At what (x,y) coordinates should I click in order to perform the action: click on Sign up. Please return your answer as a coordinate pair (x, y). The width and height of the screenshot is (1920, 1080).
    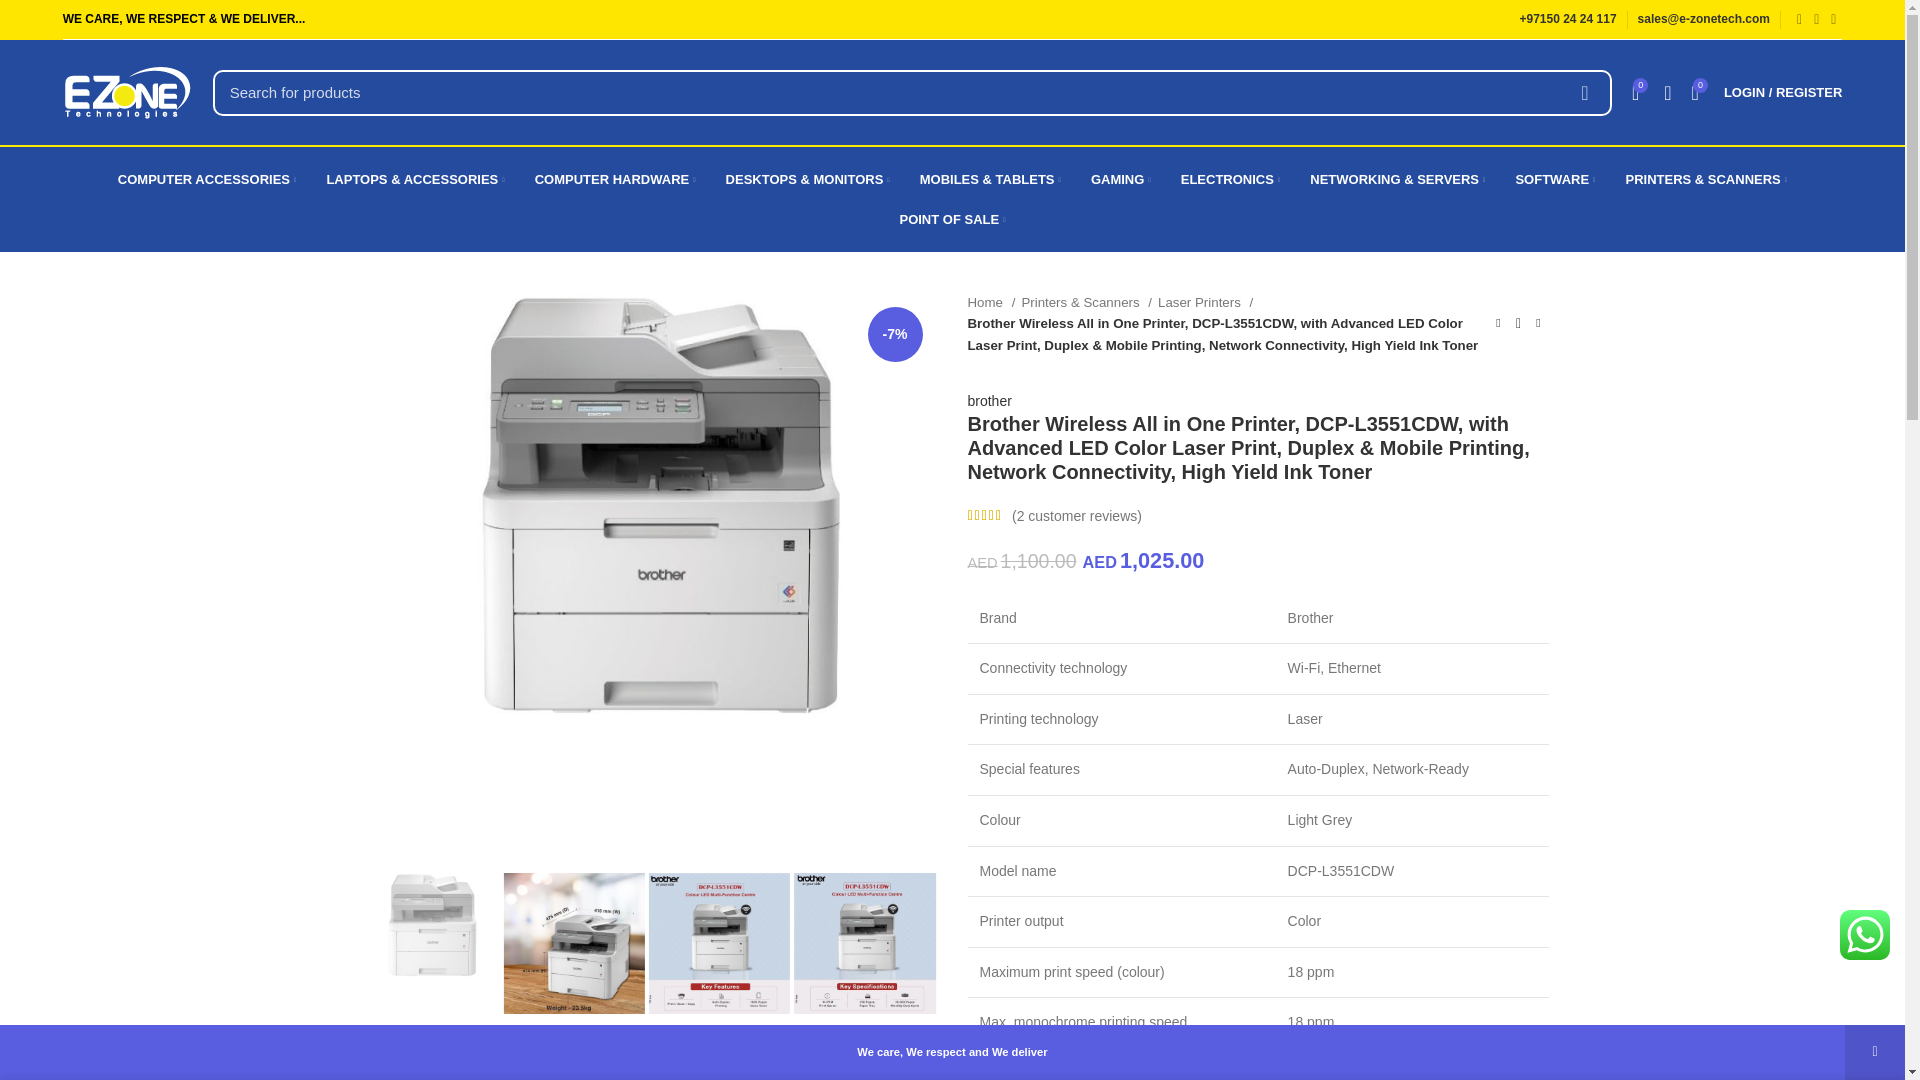
    Looking at the image, I should click on (1326, 896).